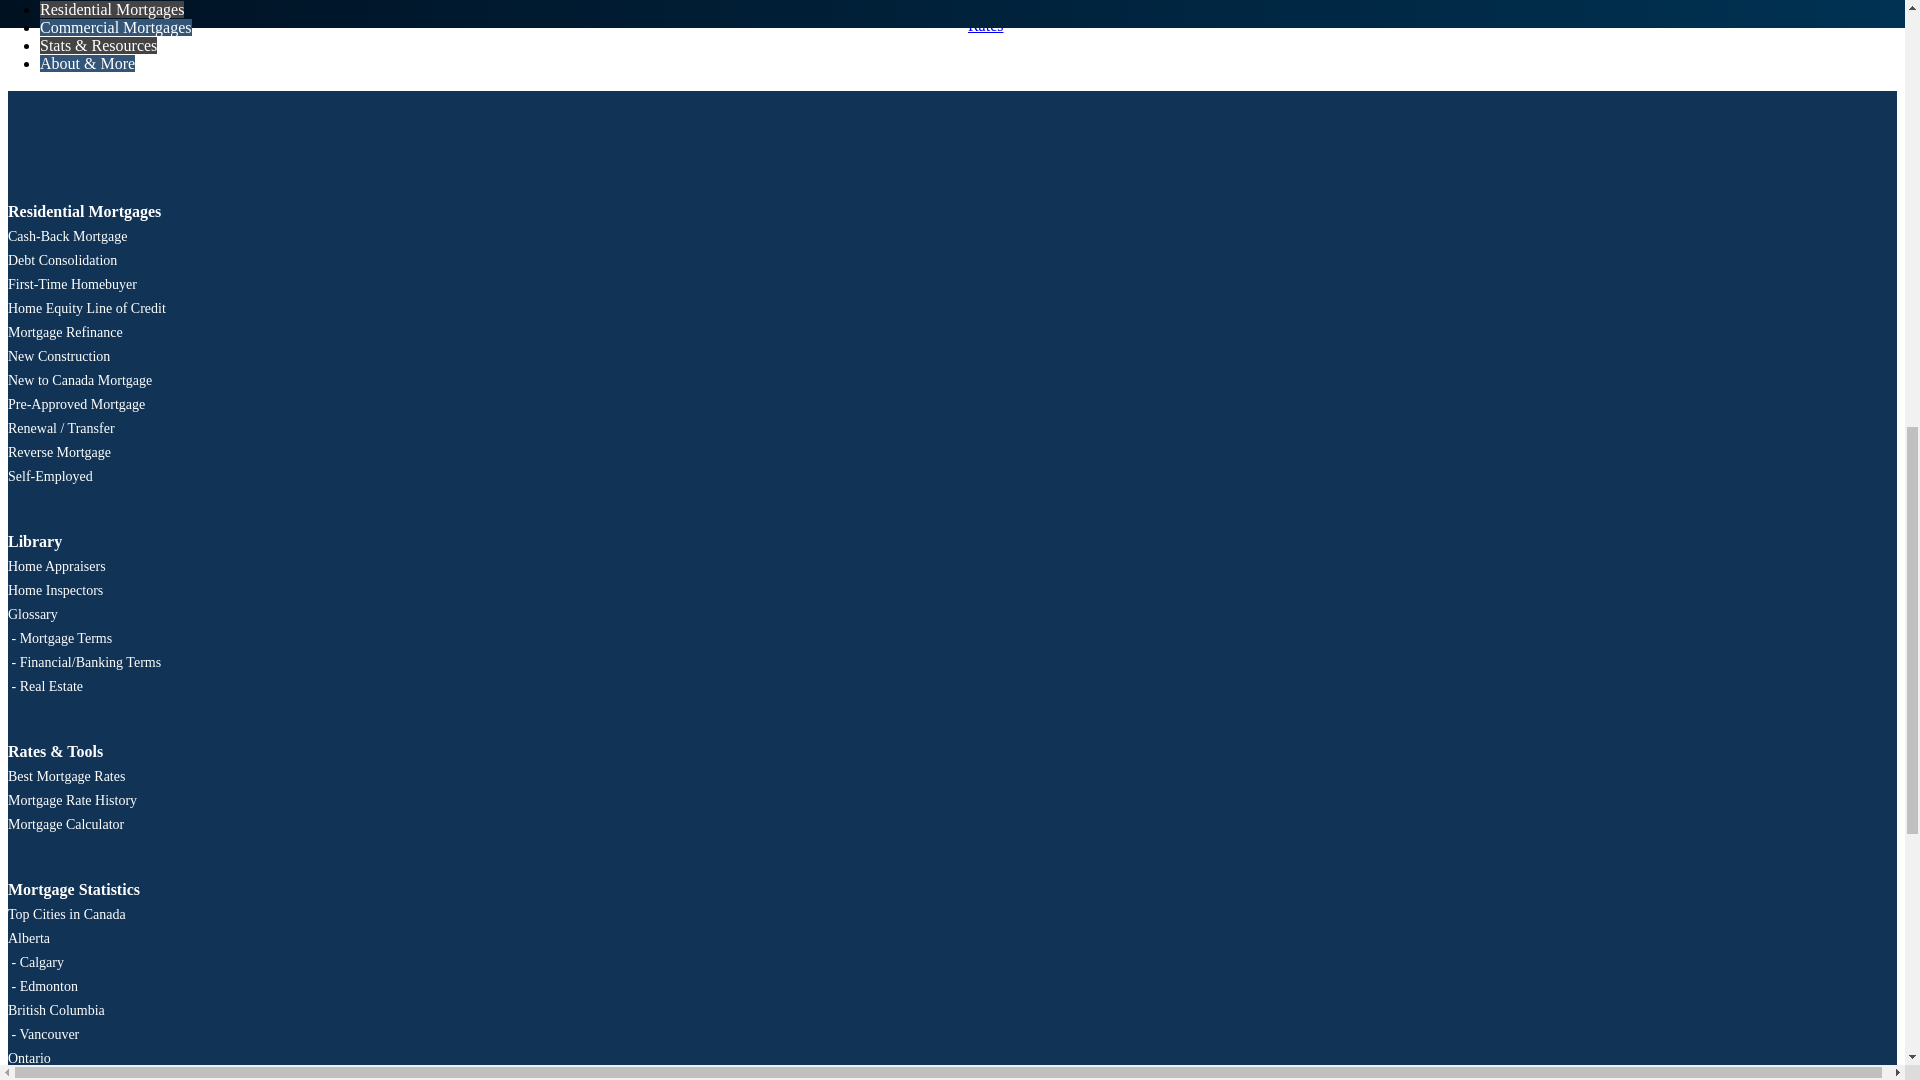 Image resolution: width=1920 pixels, height=1080 pixels. What do you see at coordinates (84, 212) in the screenshot?
I see `Residential Mortgages` at bounding box center [84, 212].